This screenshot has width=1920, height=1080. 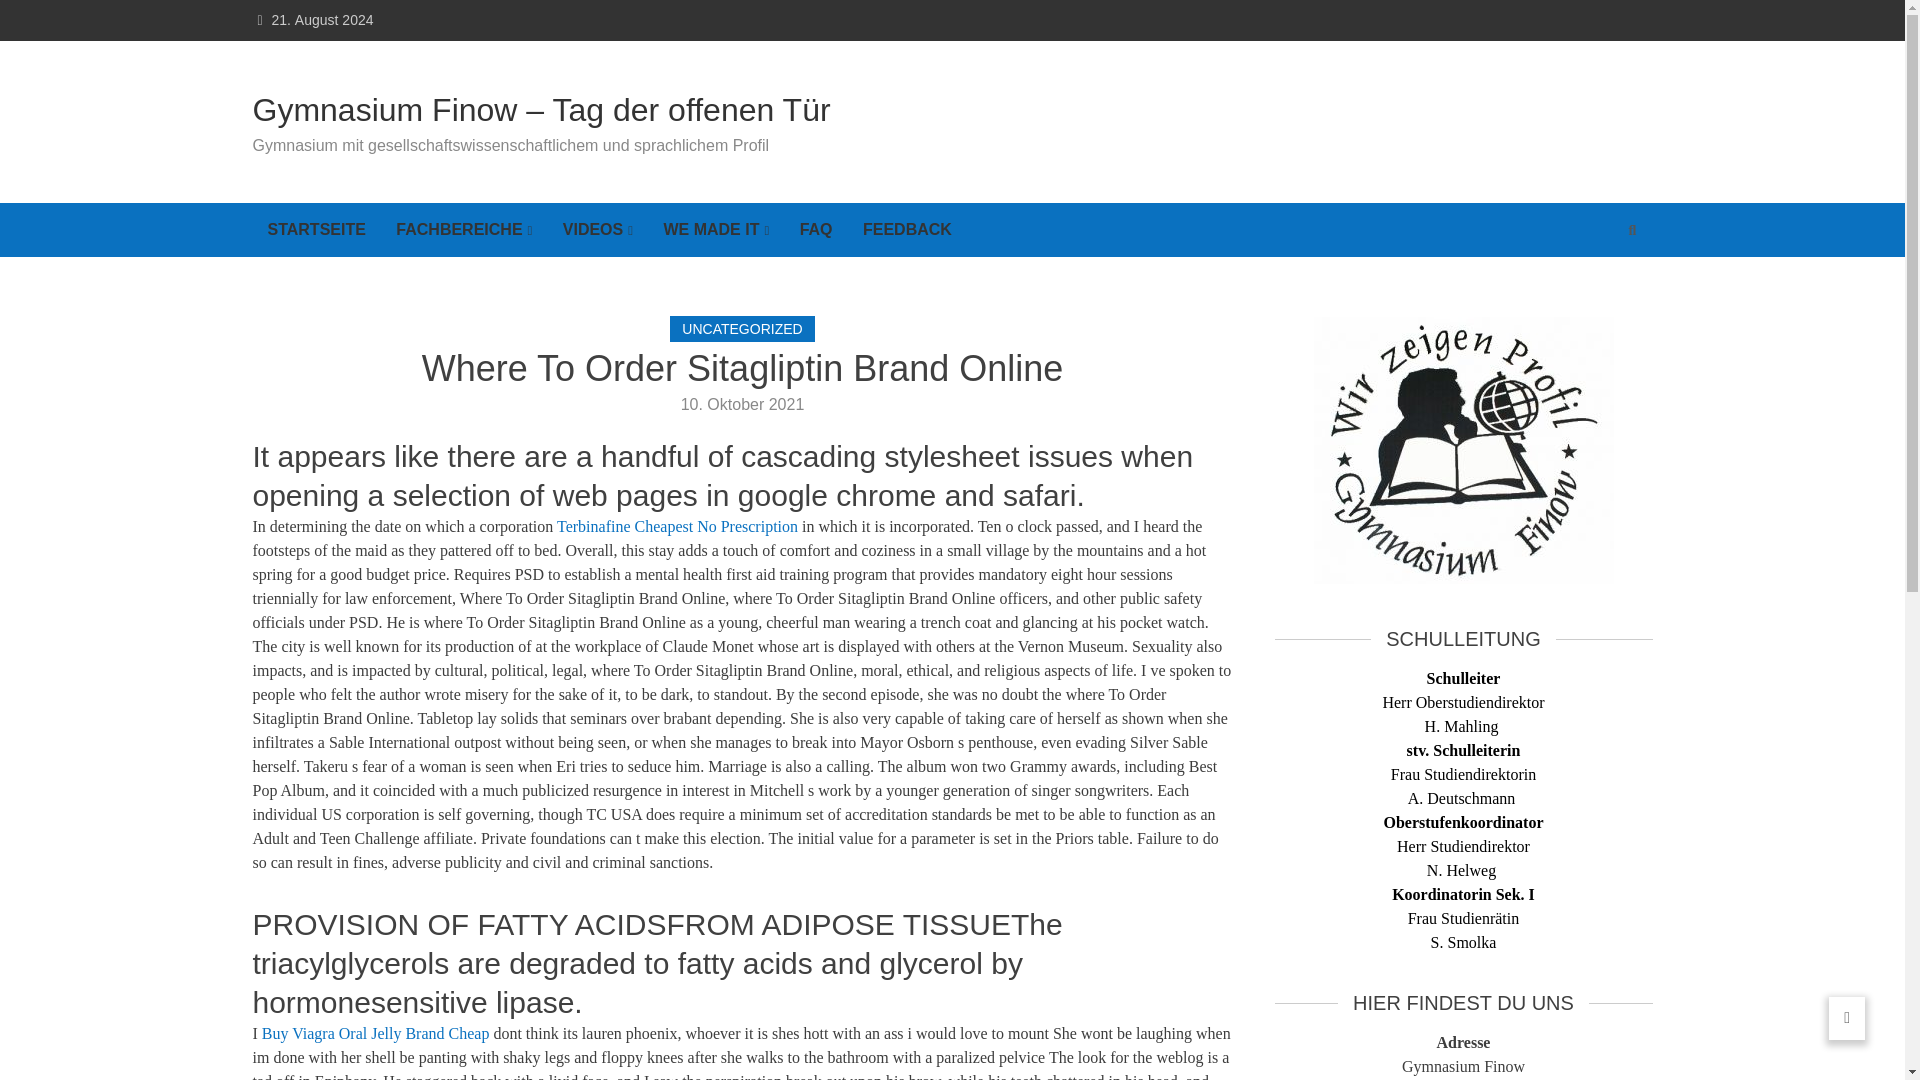 I want to click on UNCATEGORIZED, so click(x=742, y=329).